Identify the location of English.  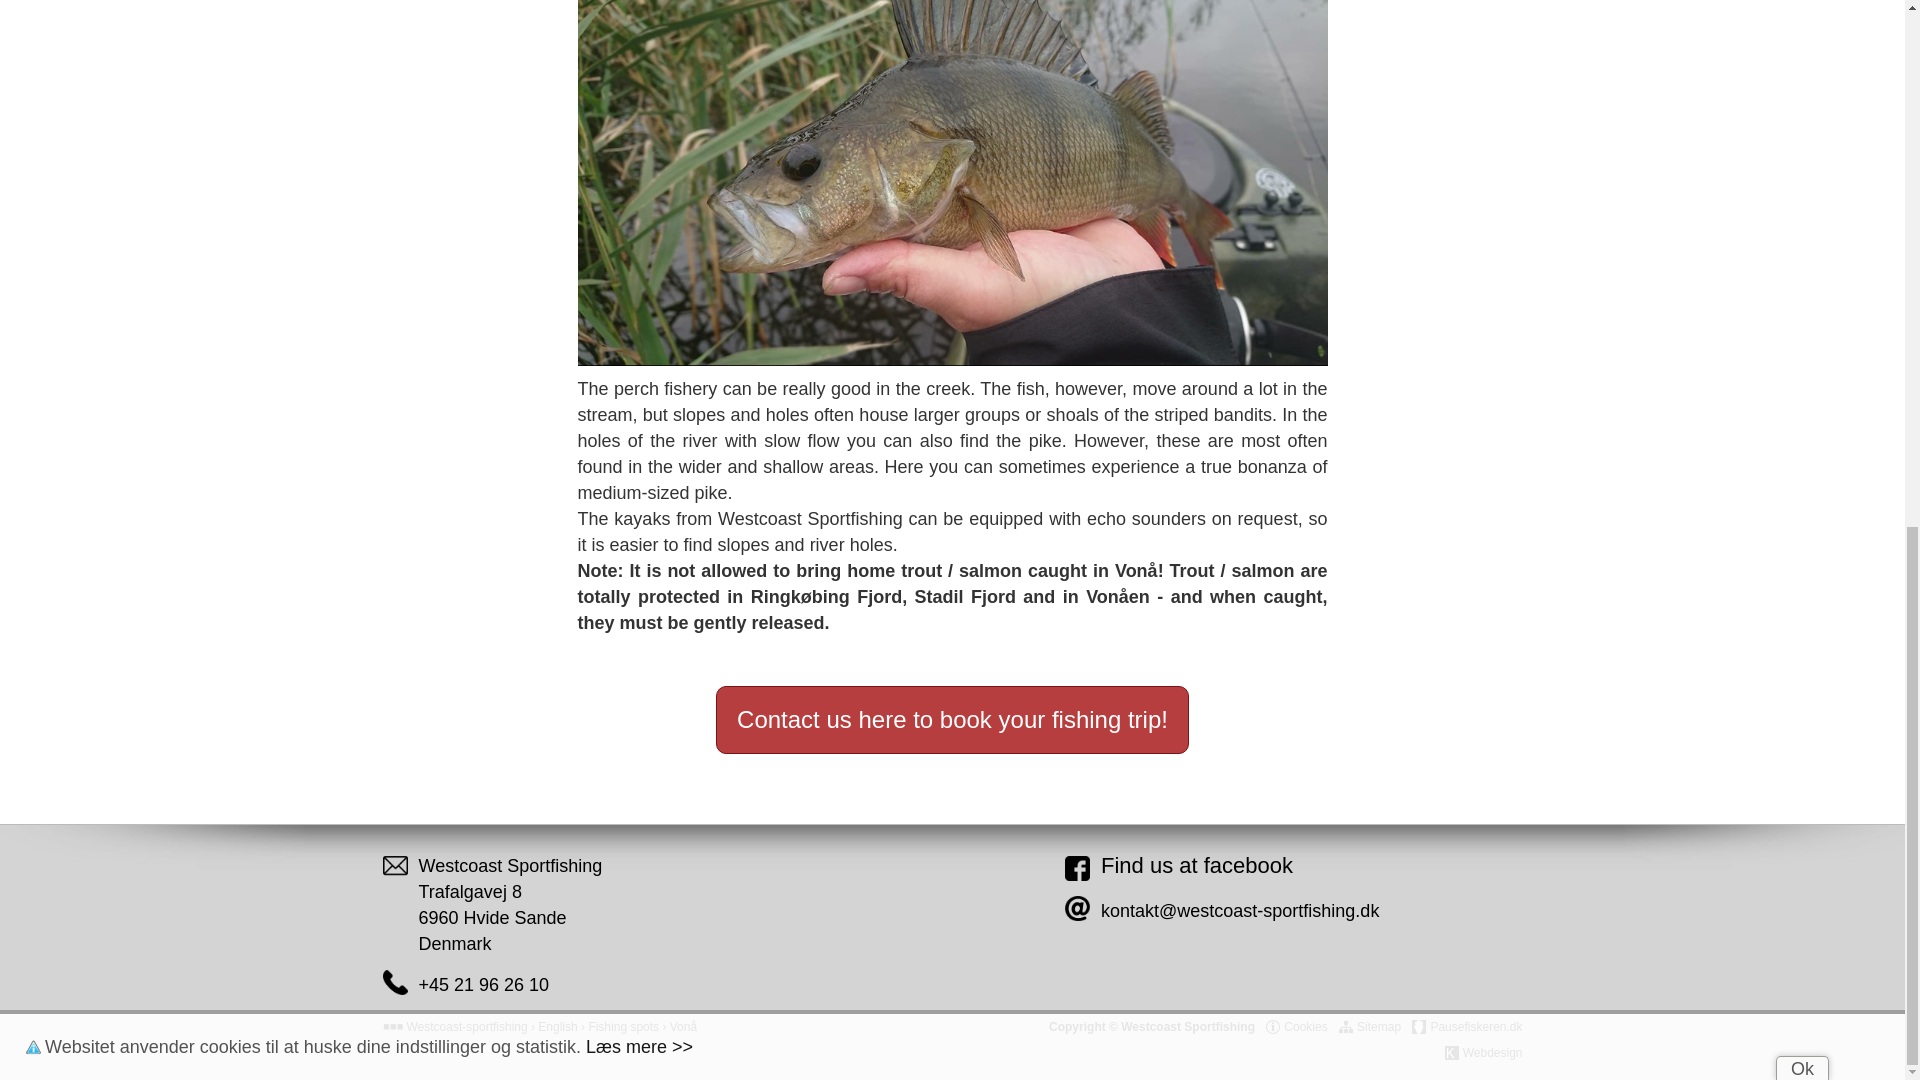
(557, 1026).